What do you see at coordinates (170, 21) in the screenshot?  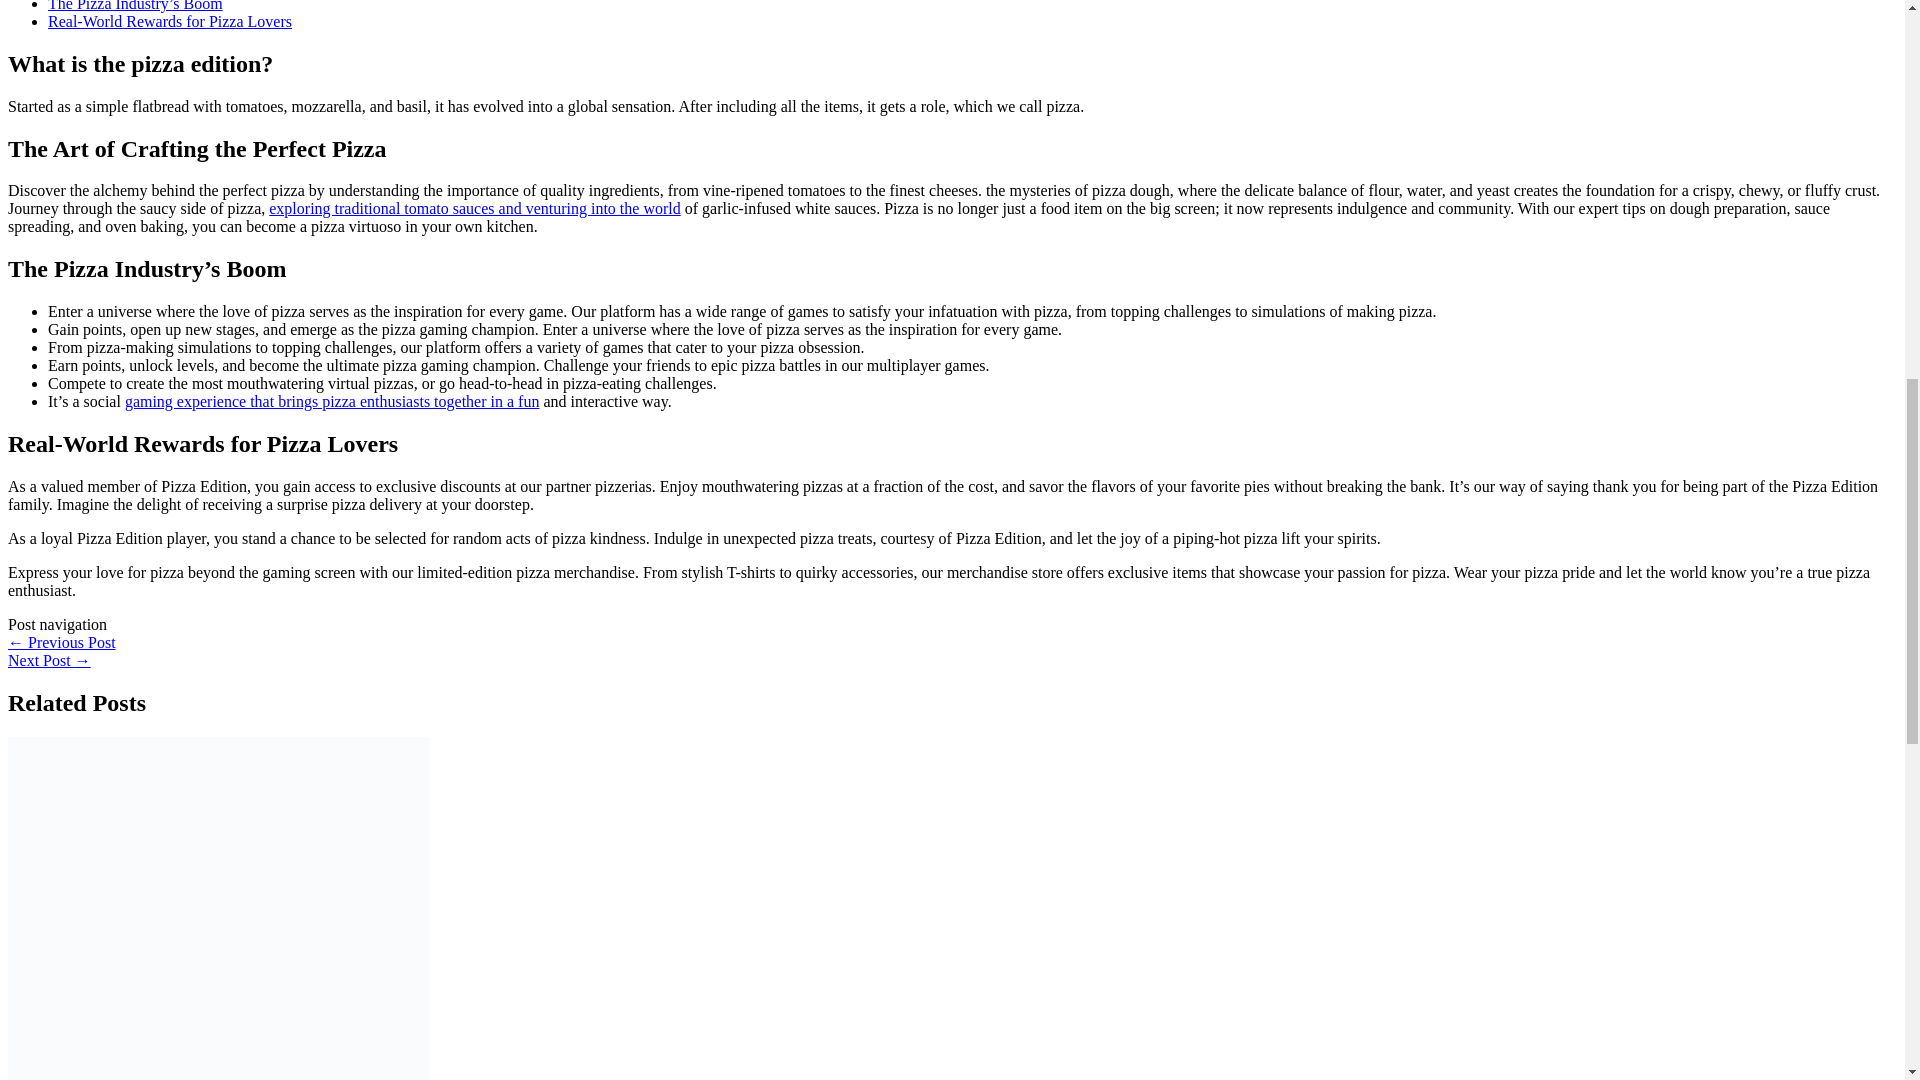 I see `Real-World Rewards for Pizza Lovers` at bounding box center [170, 21].